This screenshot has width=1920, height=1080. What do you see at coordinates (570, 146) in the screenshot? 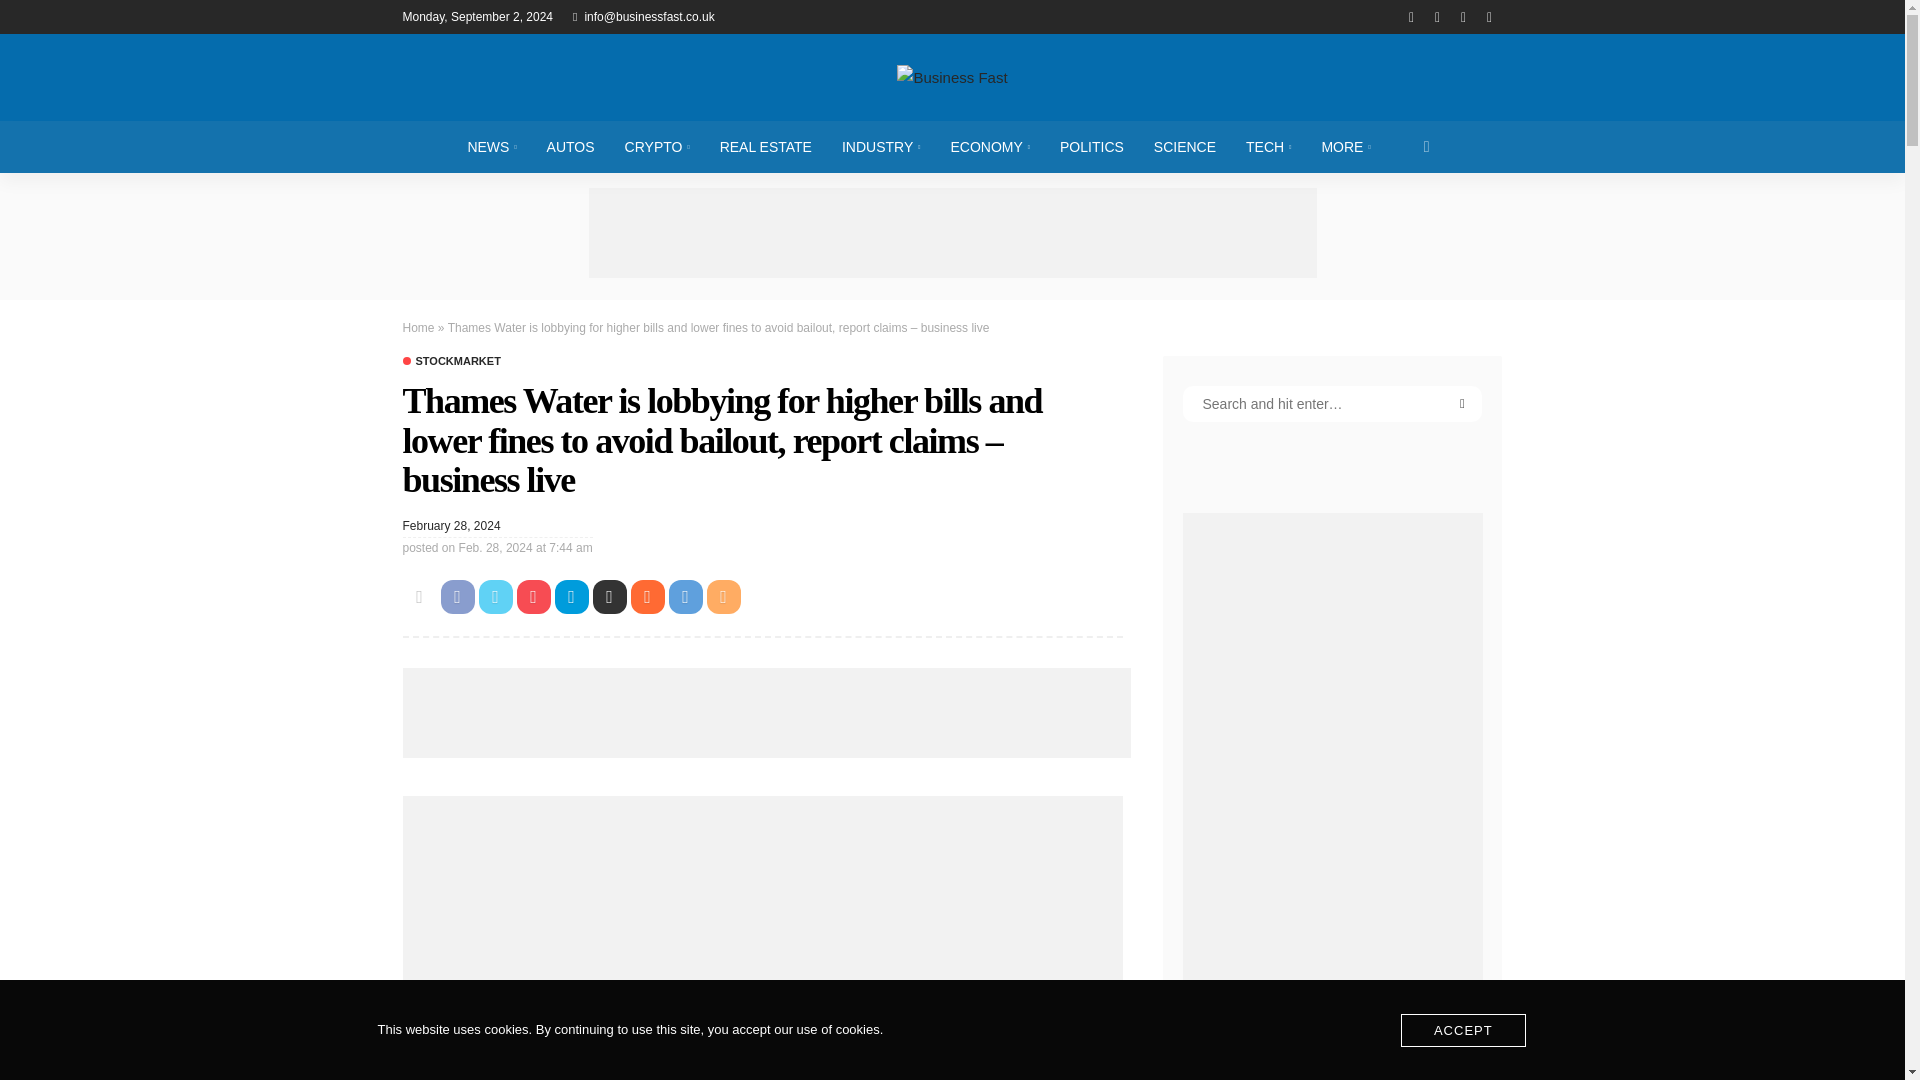
I see `AUTOS` at bounding box center [570, 146].